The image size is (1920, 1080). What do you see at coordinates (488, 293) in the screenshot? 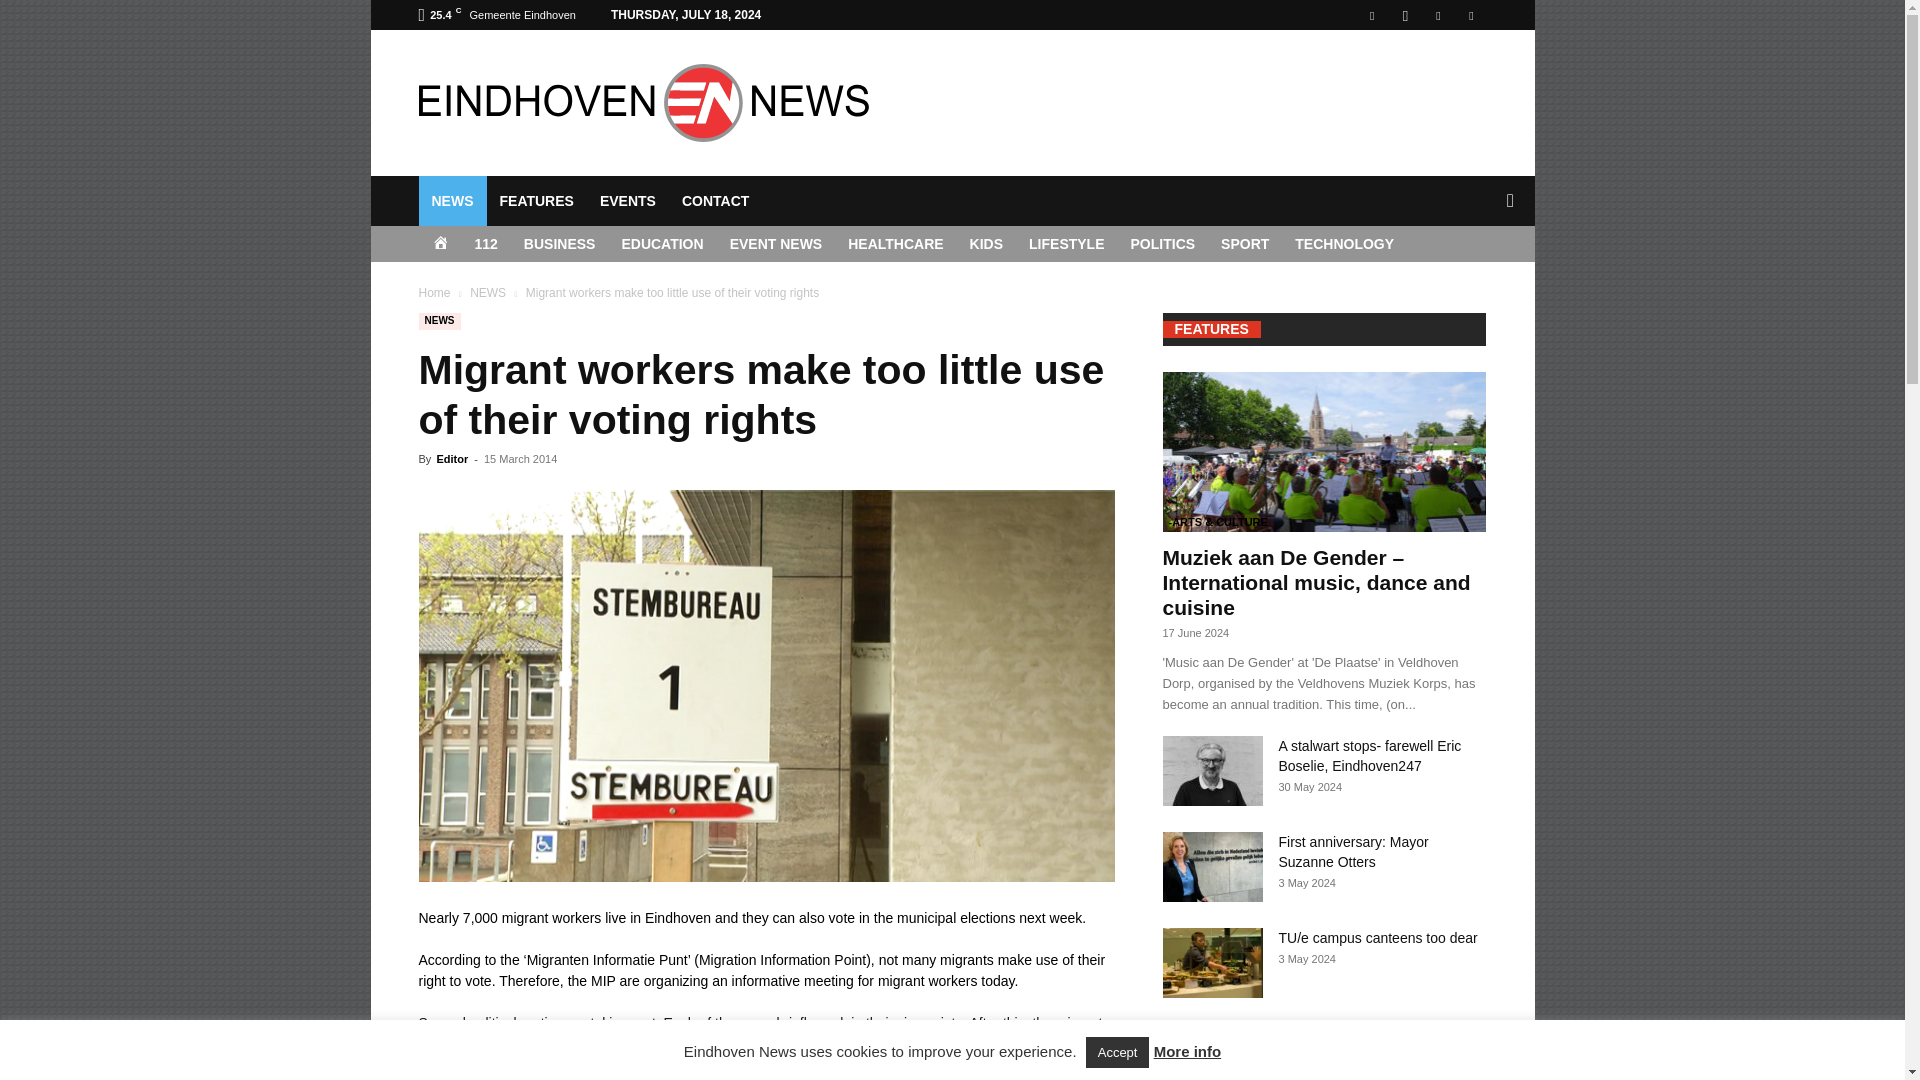
I see `View all posts in NEWS` at bounding box center [488, 293].